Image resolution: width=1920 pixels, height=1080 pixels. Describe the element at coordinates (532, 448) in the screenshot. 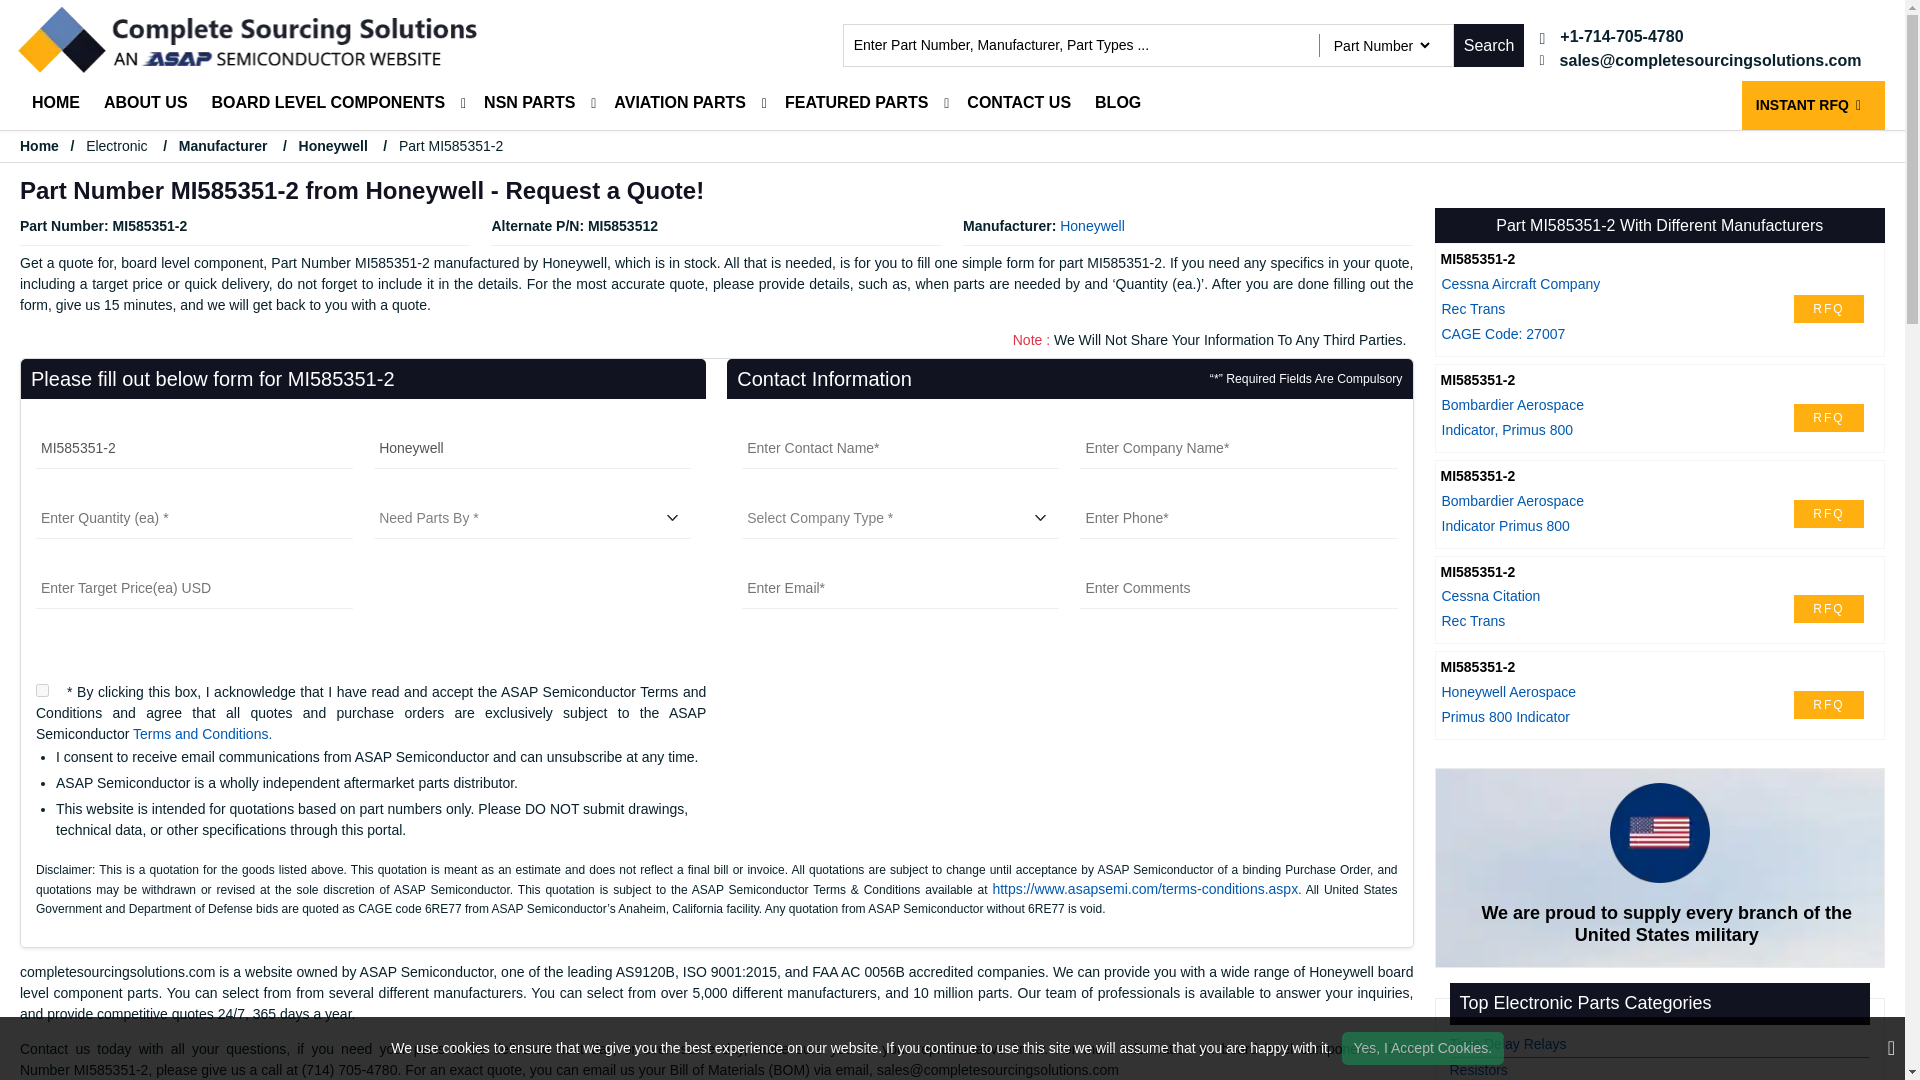

I see `Honeywell` at that location.